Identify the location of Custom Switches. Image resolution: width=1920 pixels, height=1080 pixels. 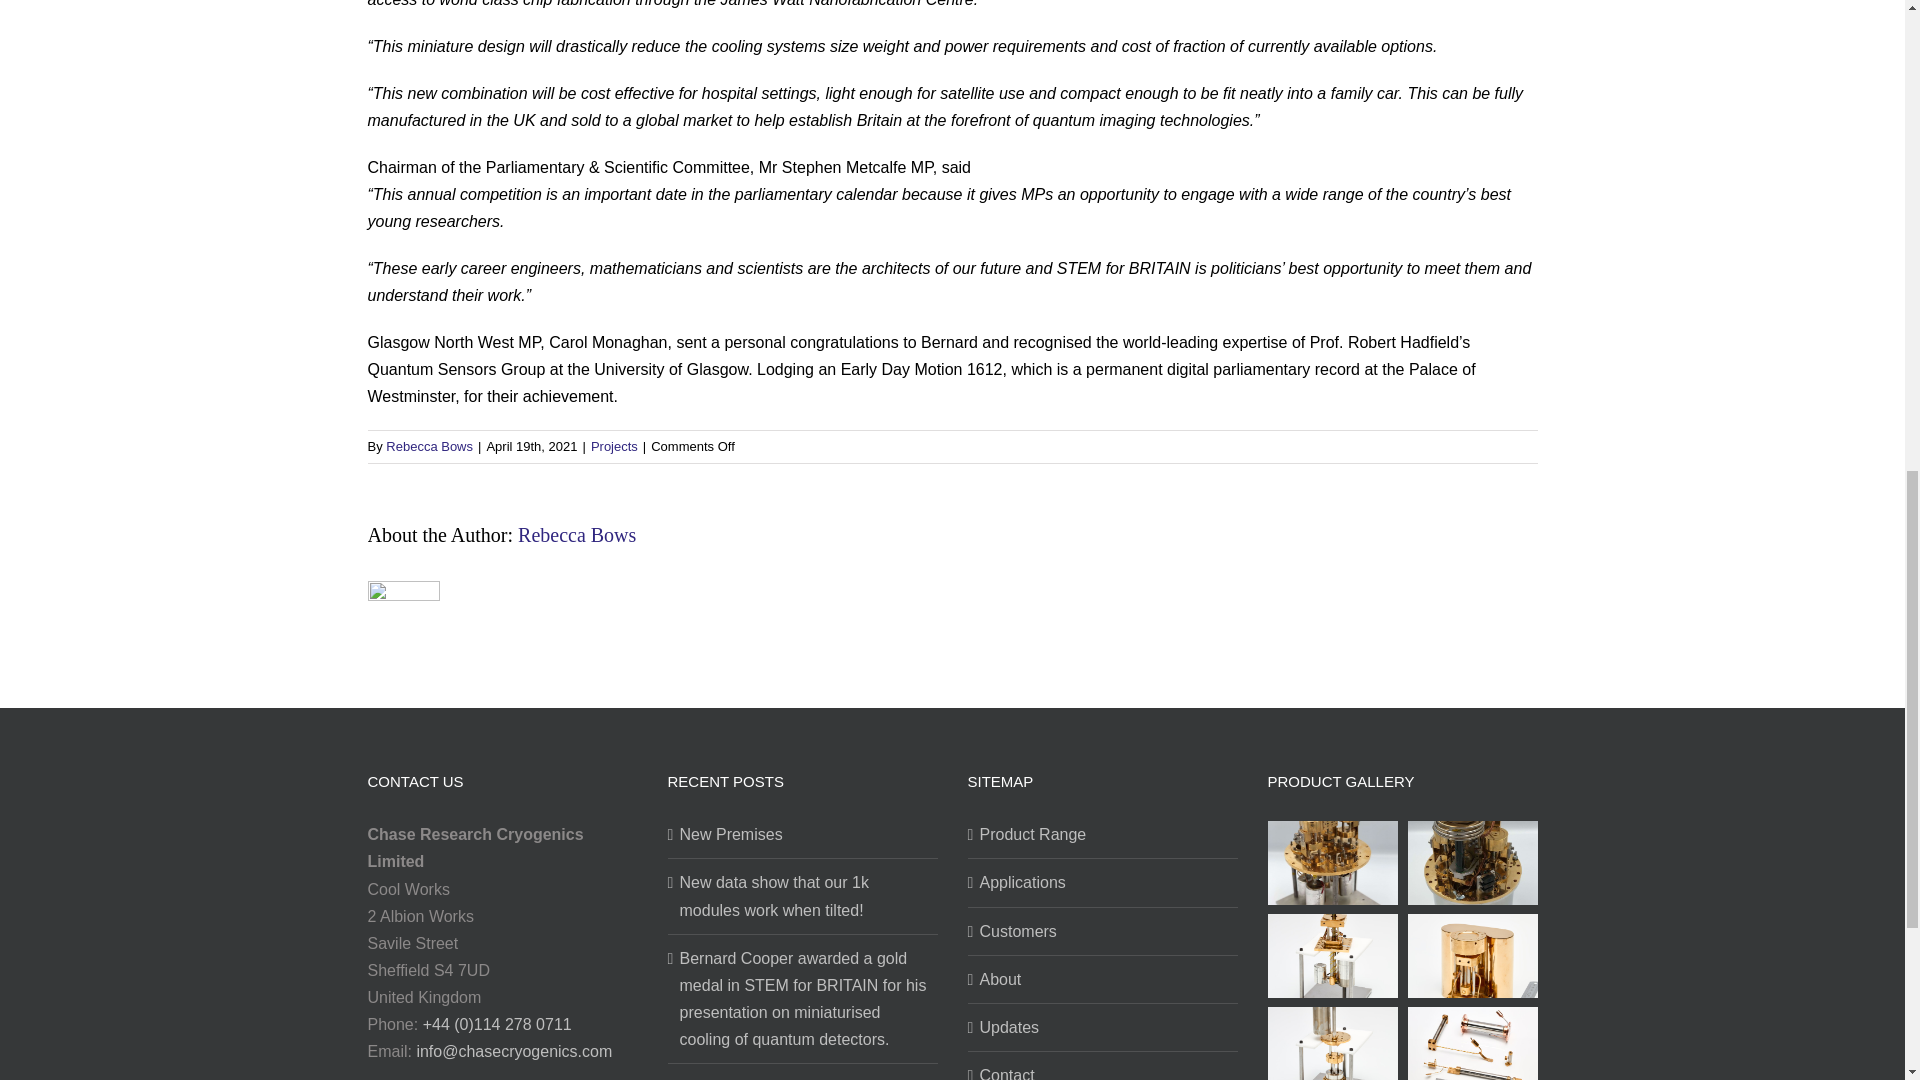
(1472, 1043).